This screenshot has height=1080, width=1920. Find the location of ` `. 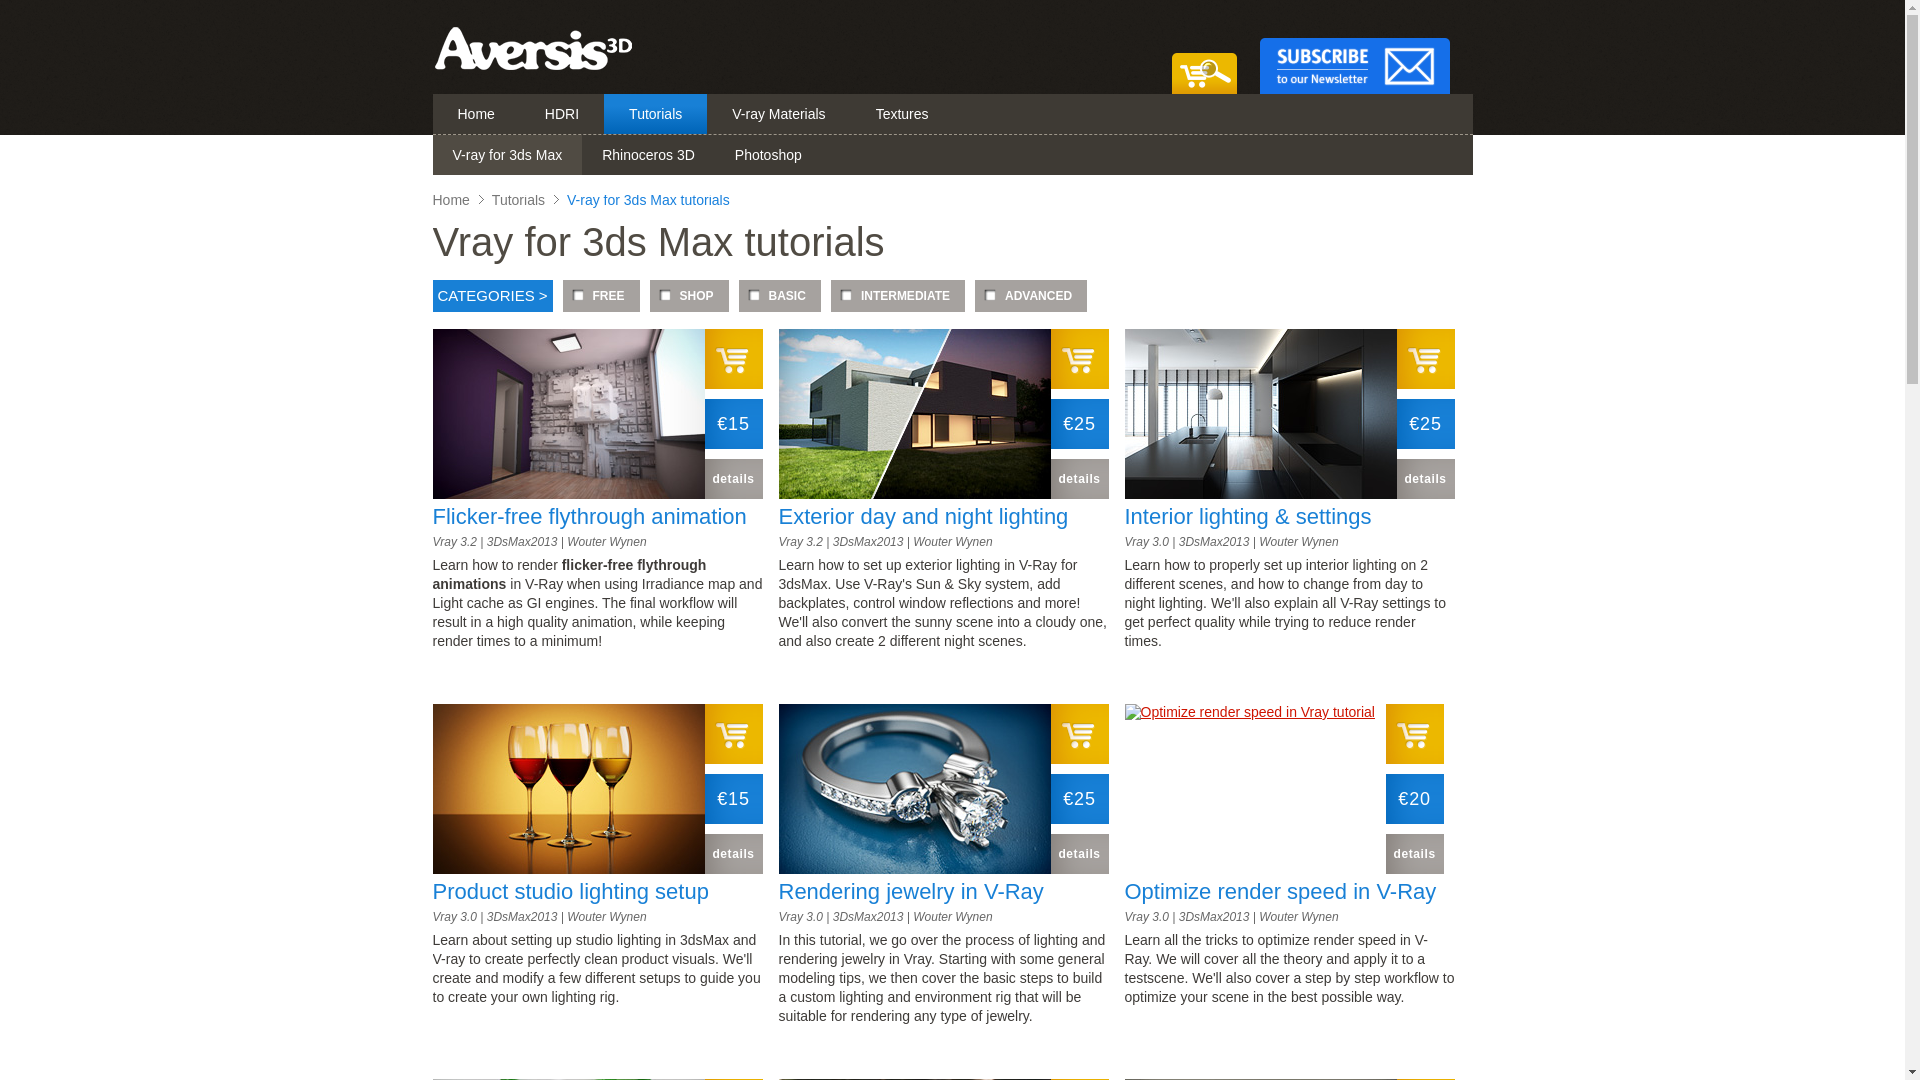

  is located at coordinates (733, 359).